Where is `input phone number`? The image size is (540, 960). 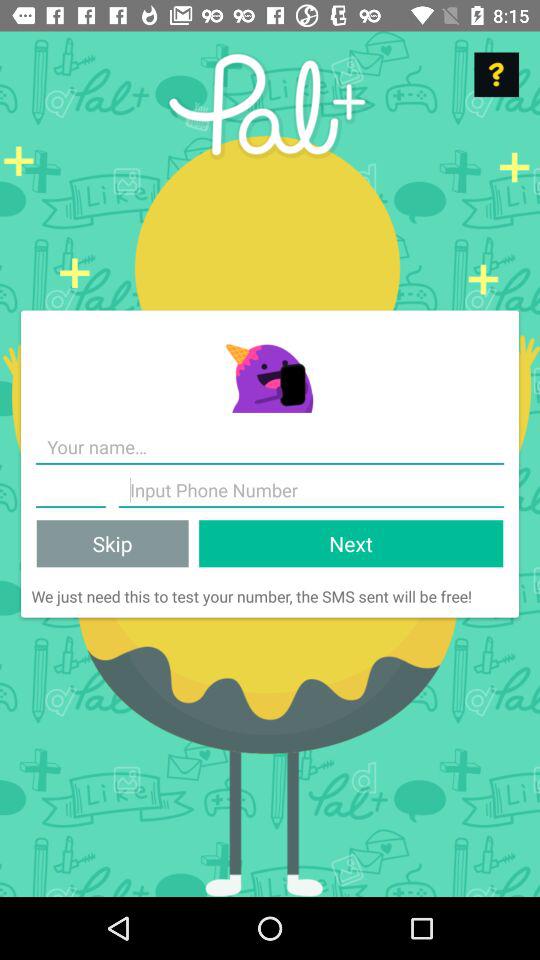 input phone number is located at coordinates (311, 490).